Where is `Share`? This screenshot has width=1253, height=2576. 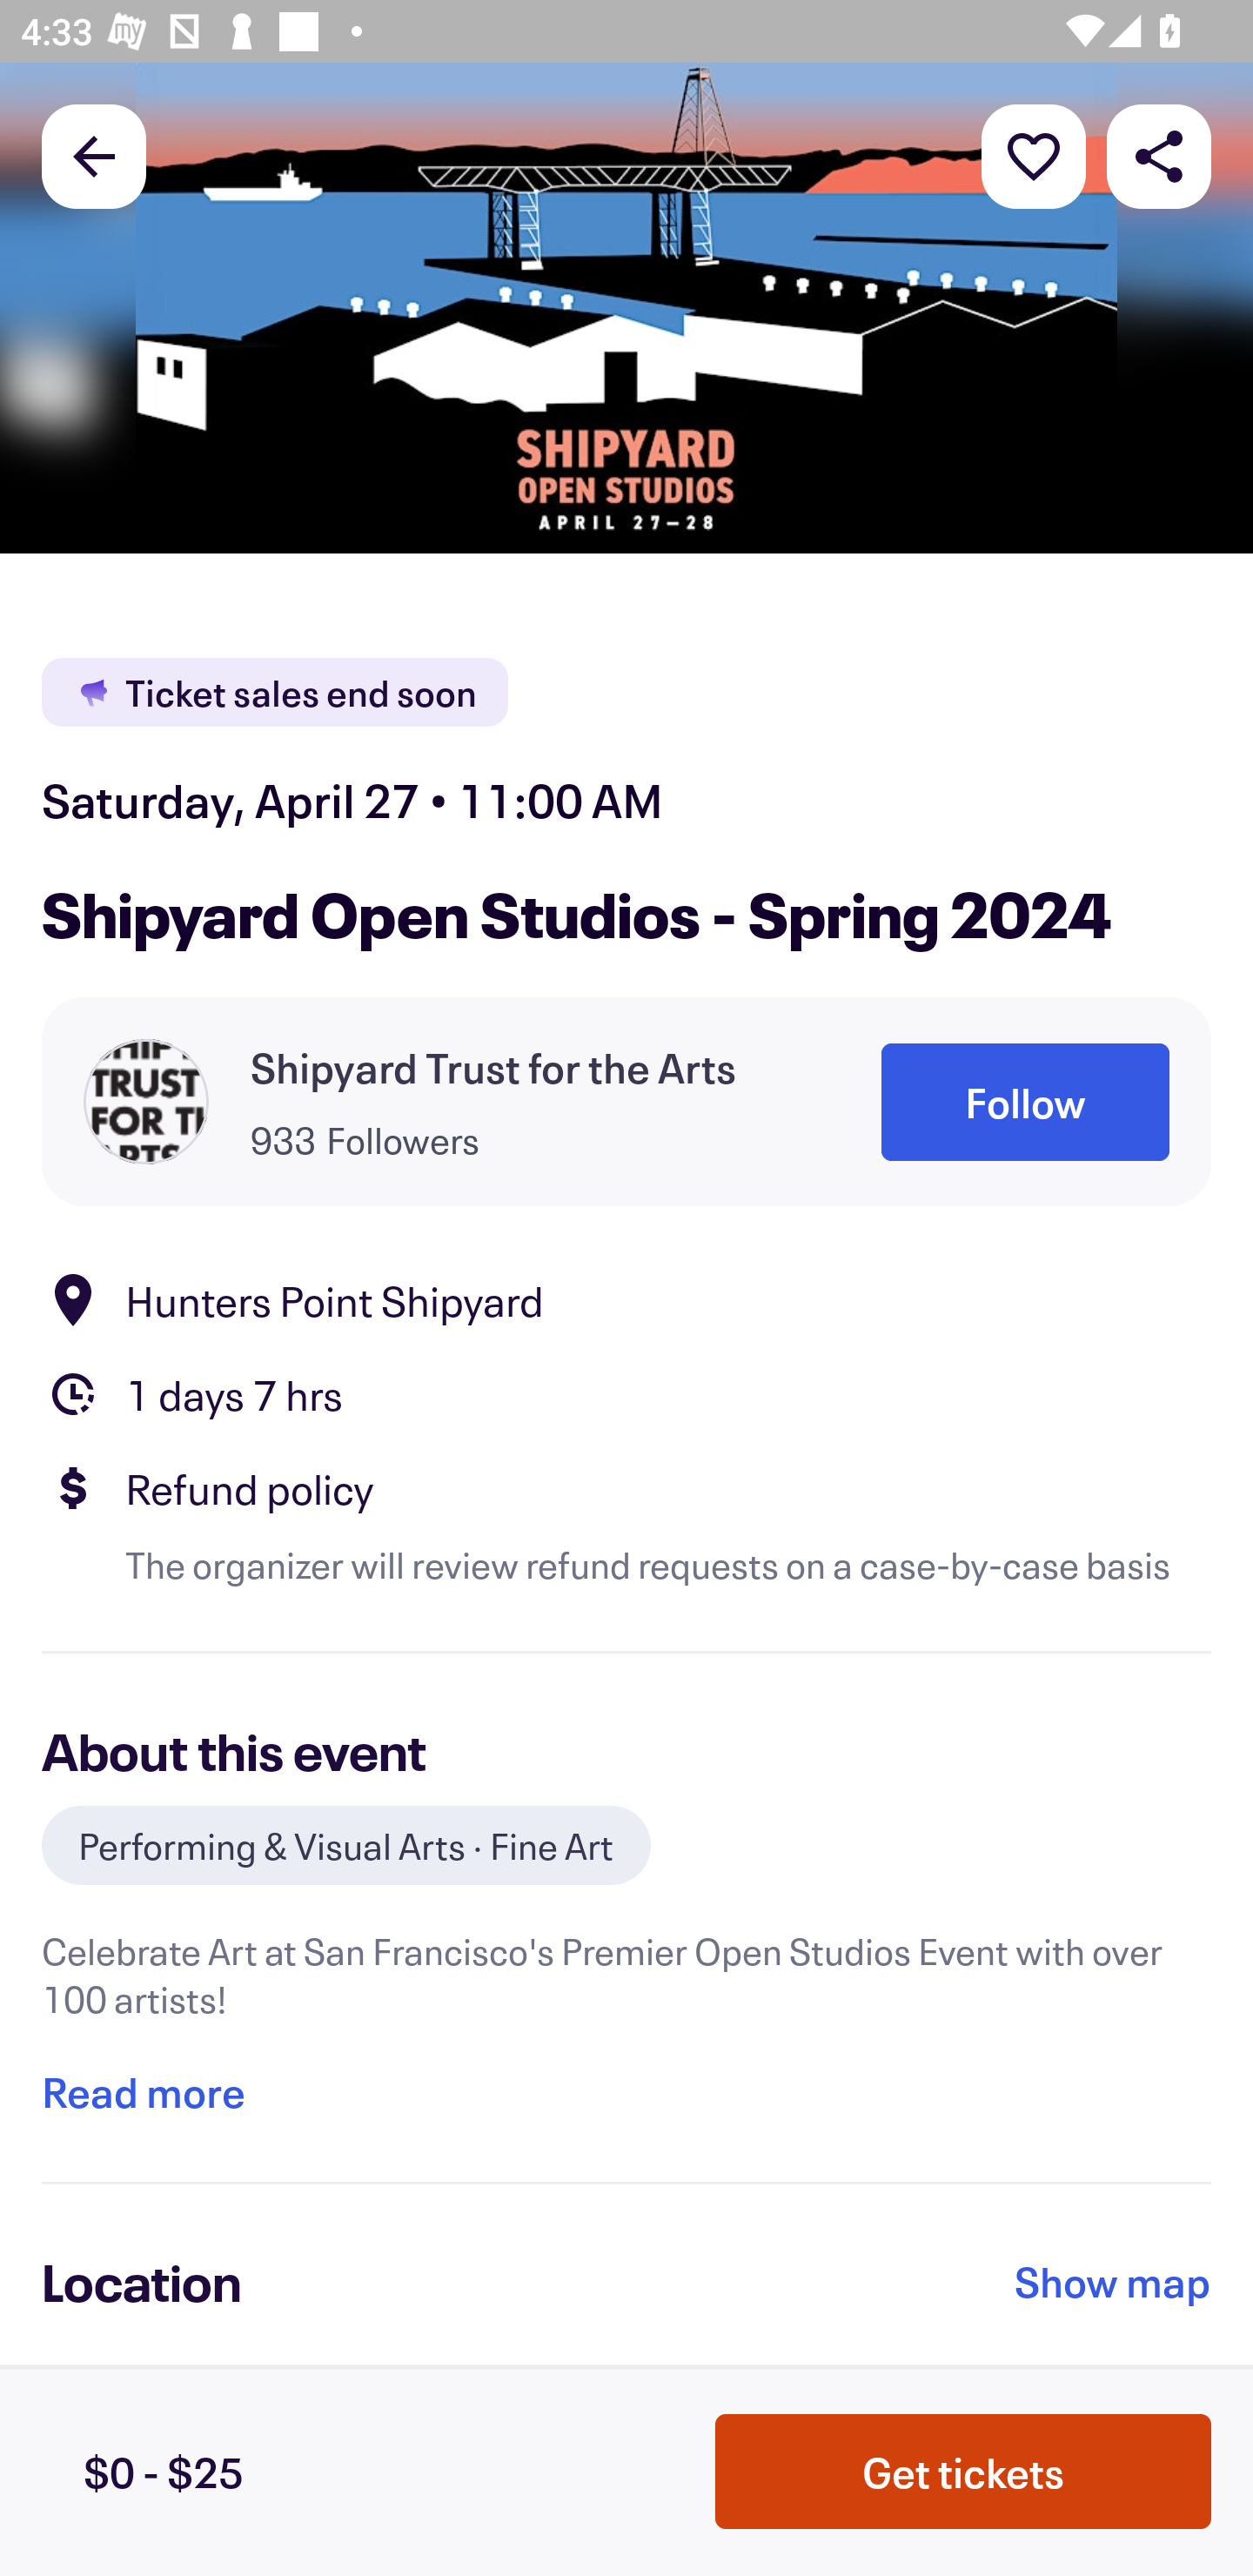 Share is located at coordinates (1159, 155).